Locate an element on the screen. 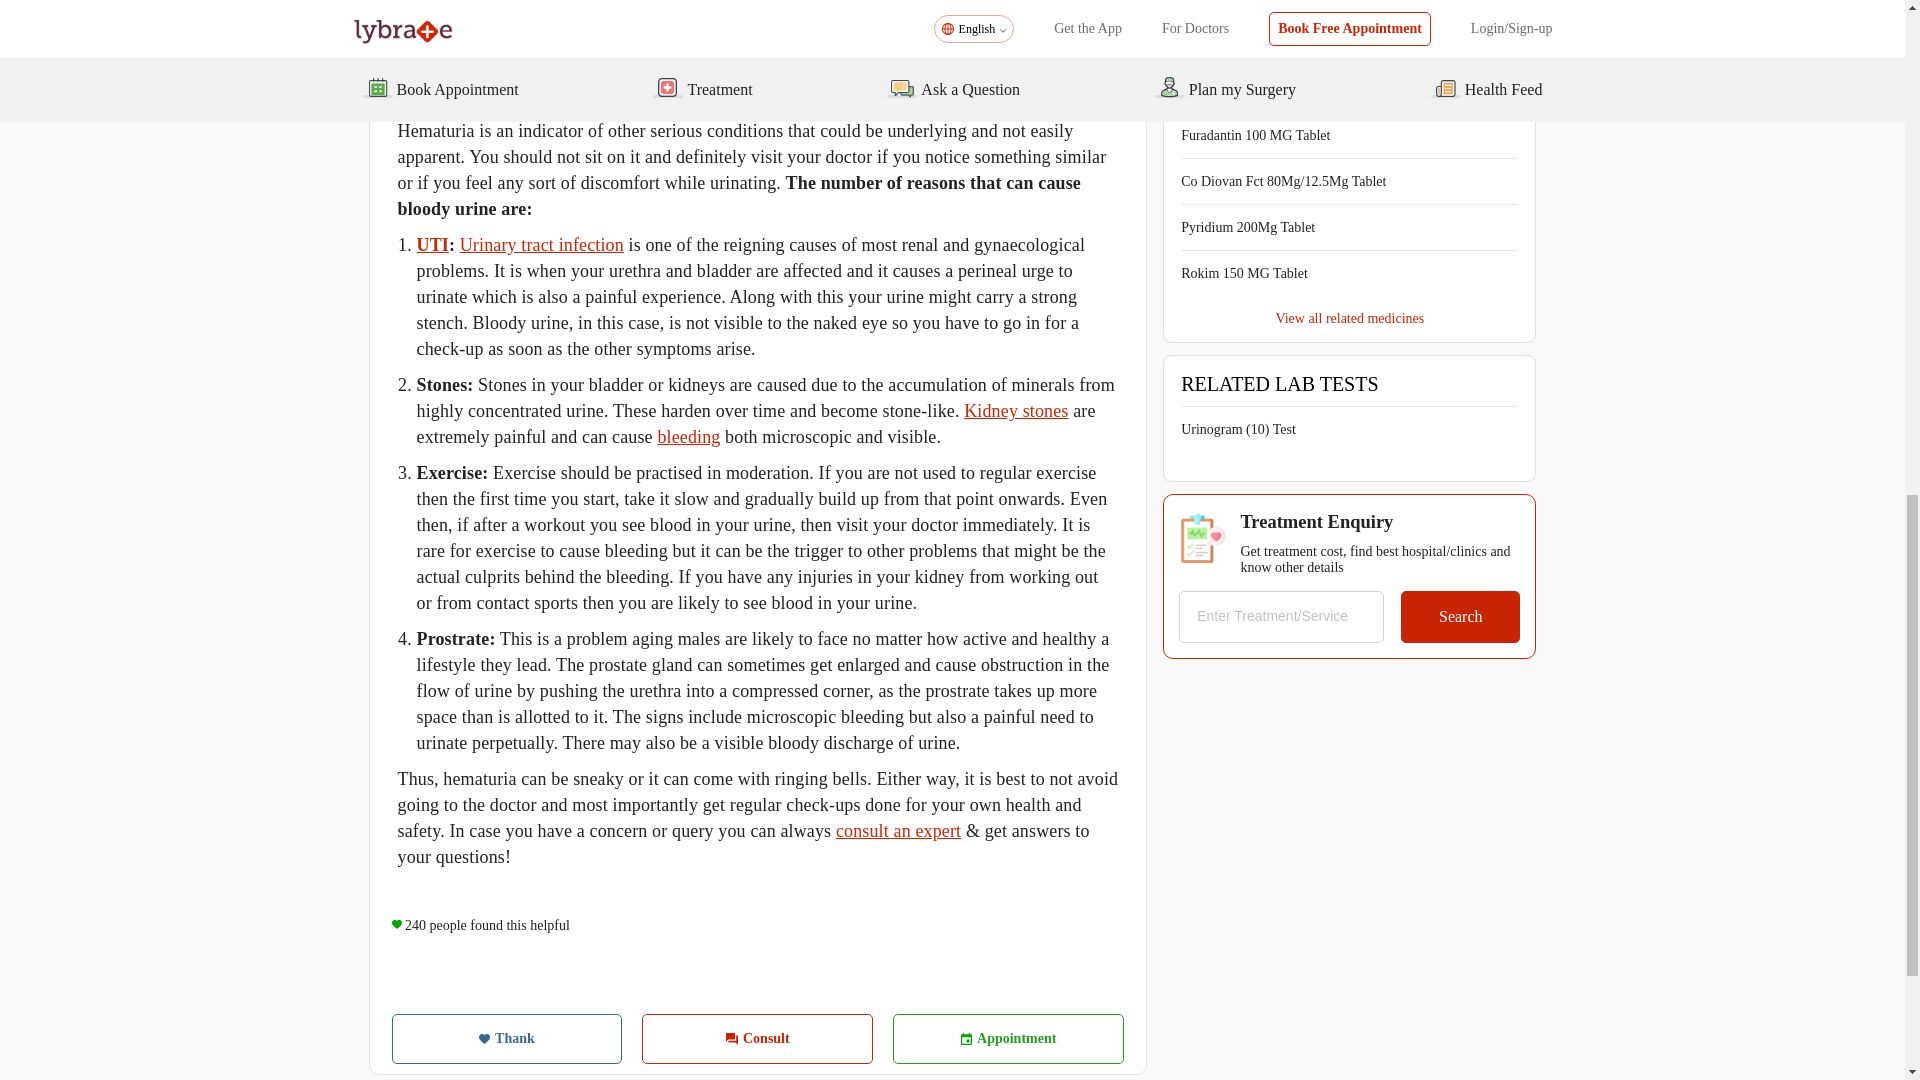 This screenshot has height=1080, width=1920. UTI is located at coordinates (432, 244).